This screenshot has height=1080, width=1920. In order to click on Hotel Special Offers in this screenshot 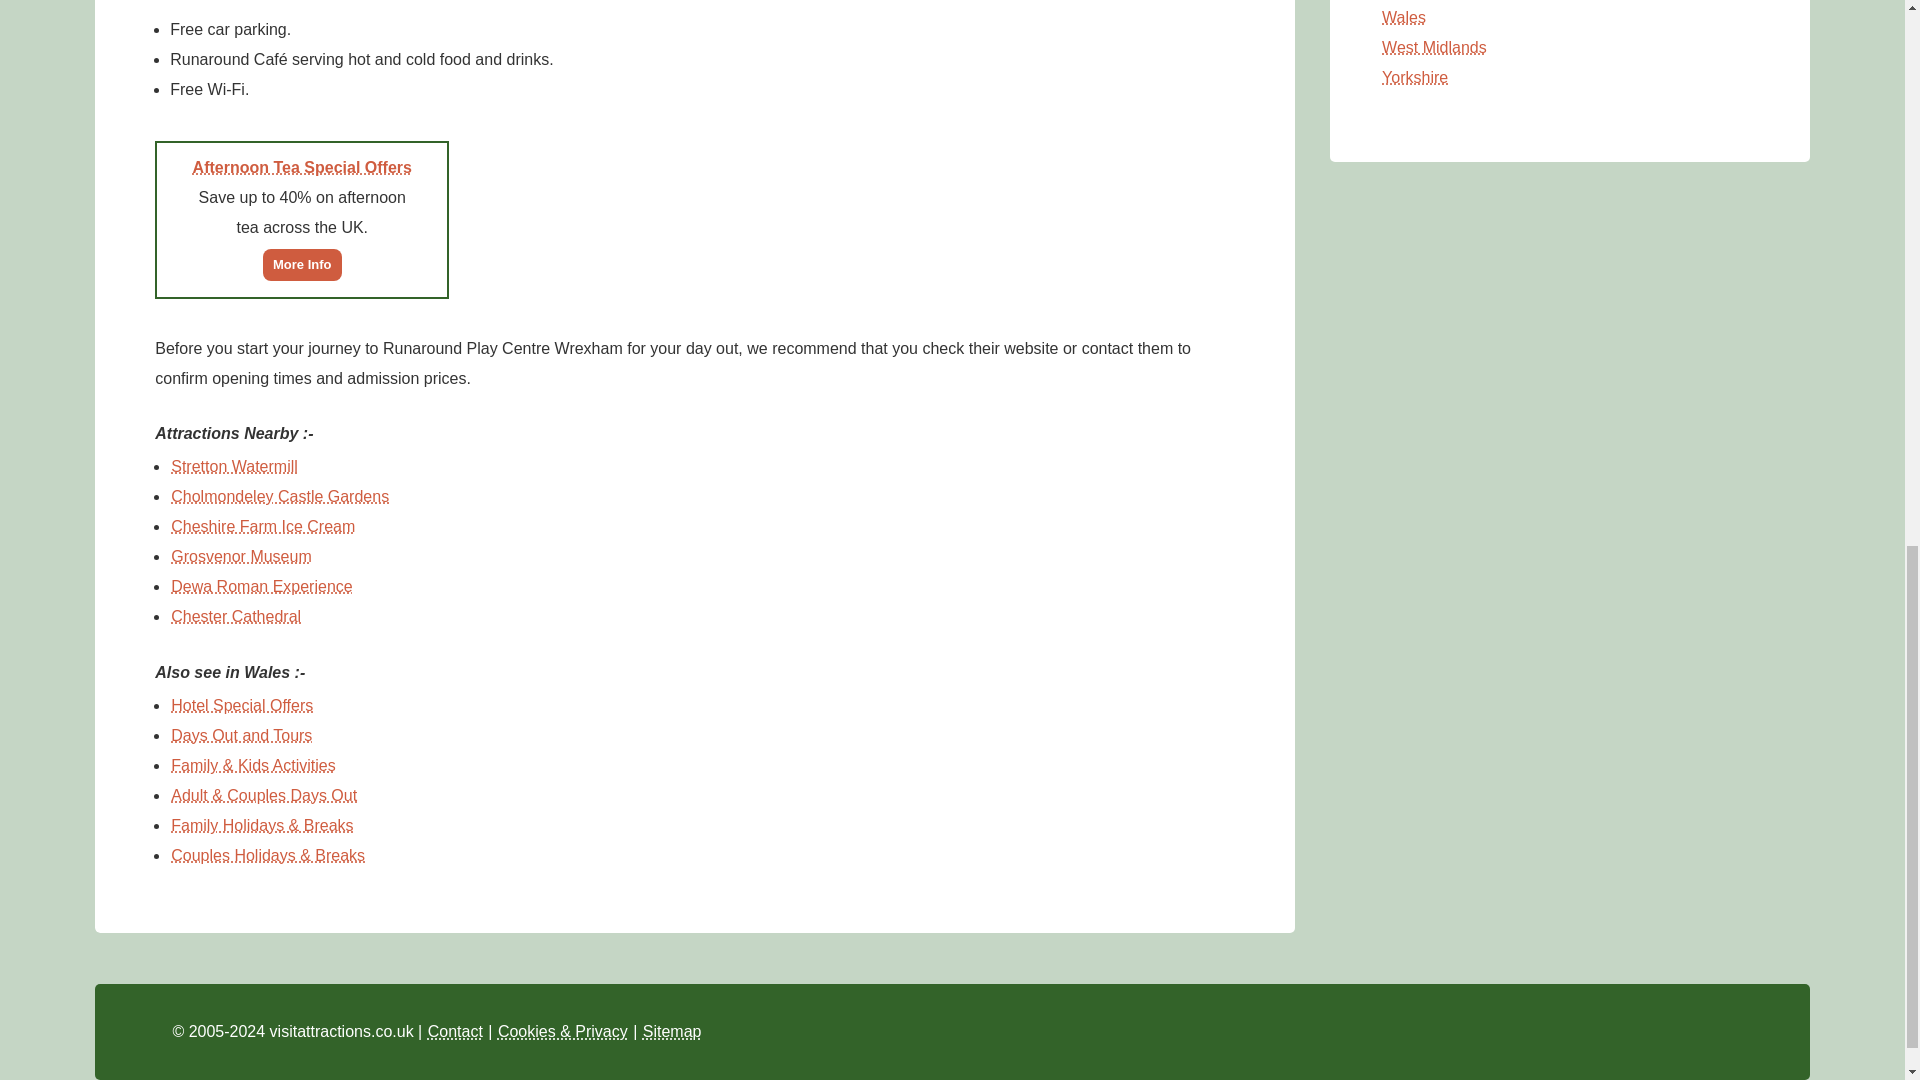, I will do `click(242, 704)`.